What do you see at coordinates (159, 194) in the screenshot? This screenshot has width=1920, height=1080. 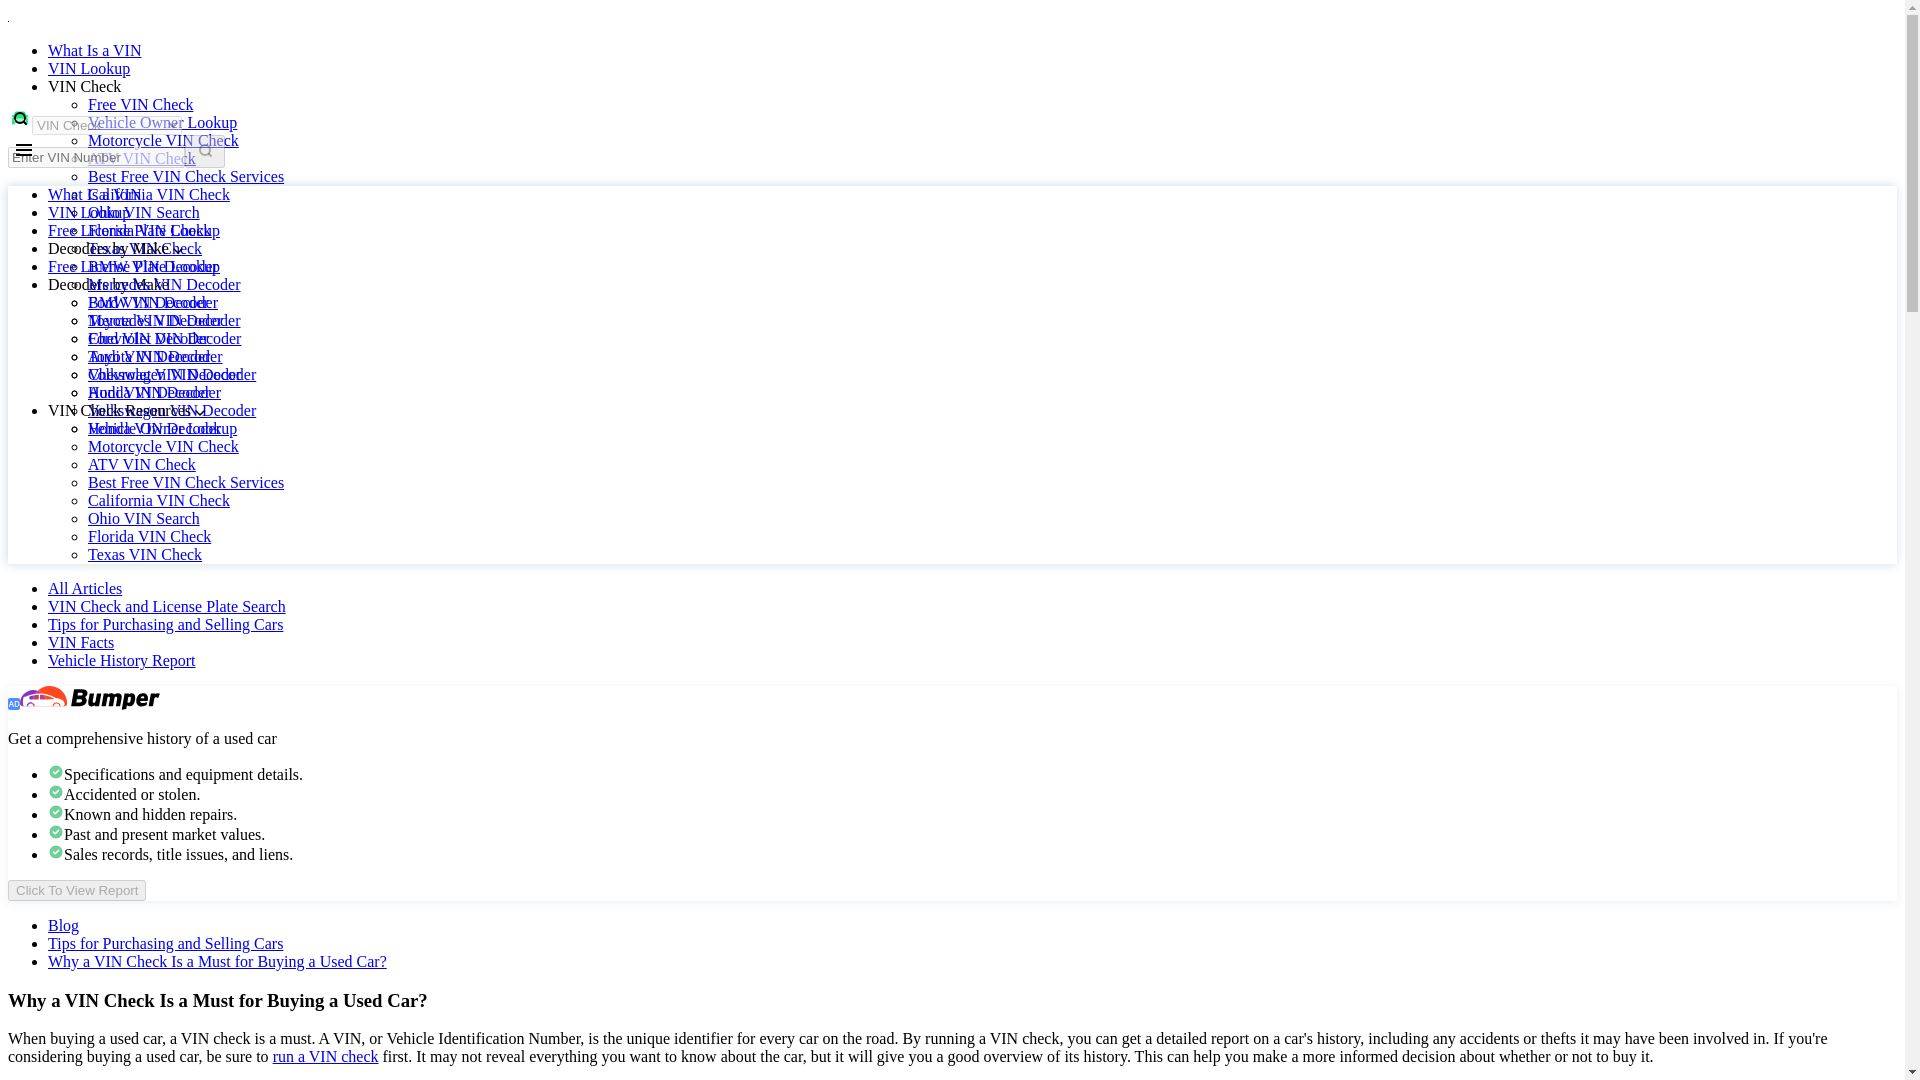 I see `California VIN Check` at bounding box center [159, 194].